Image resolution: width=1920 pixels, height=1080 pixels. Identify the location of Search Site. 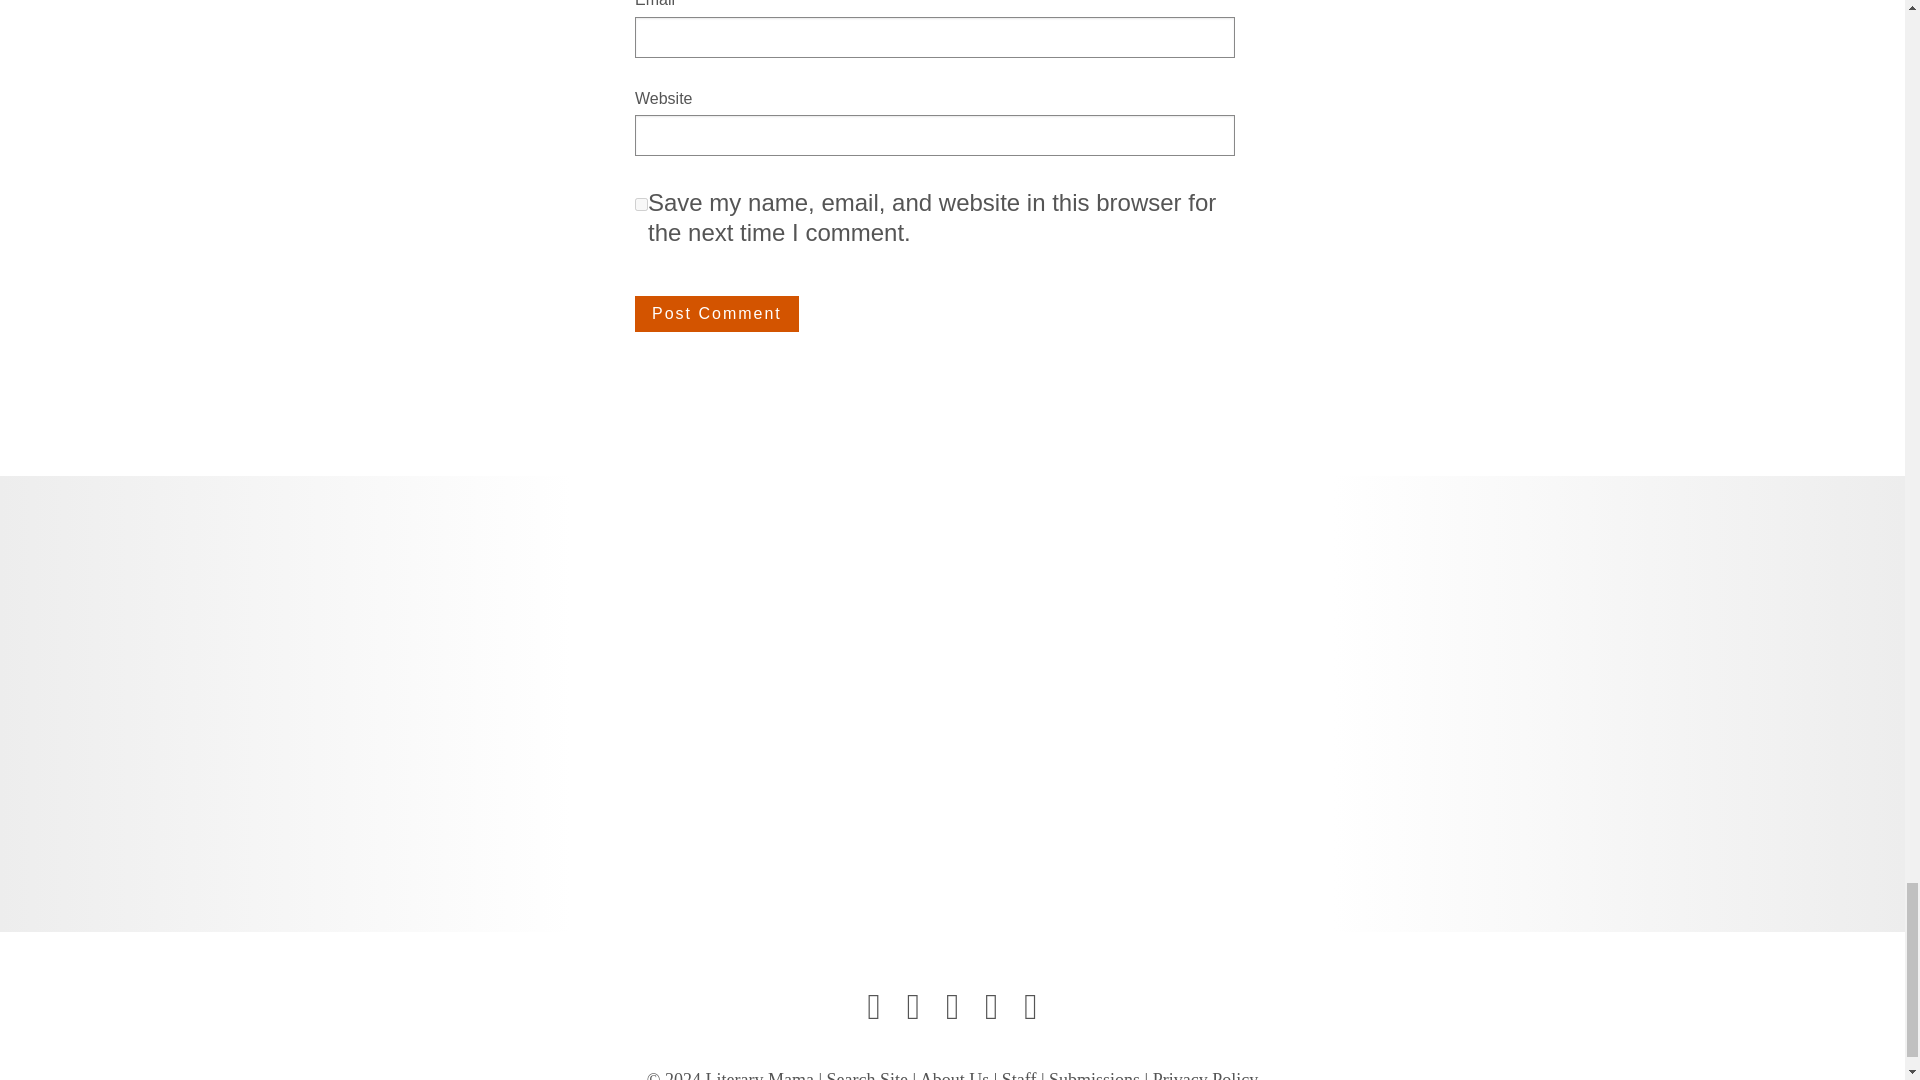
(868, 1075).